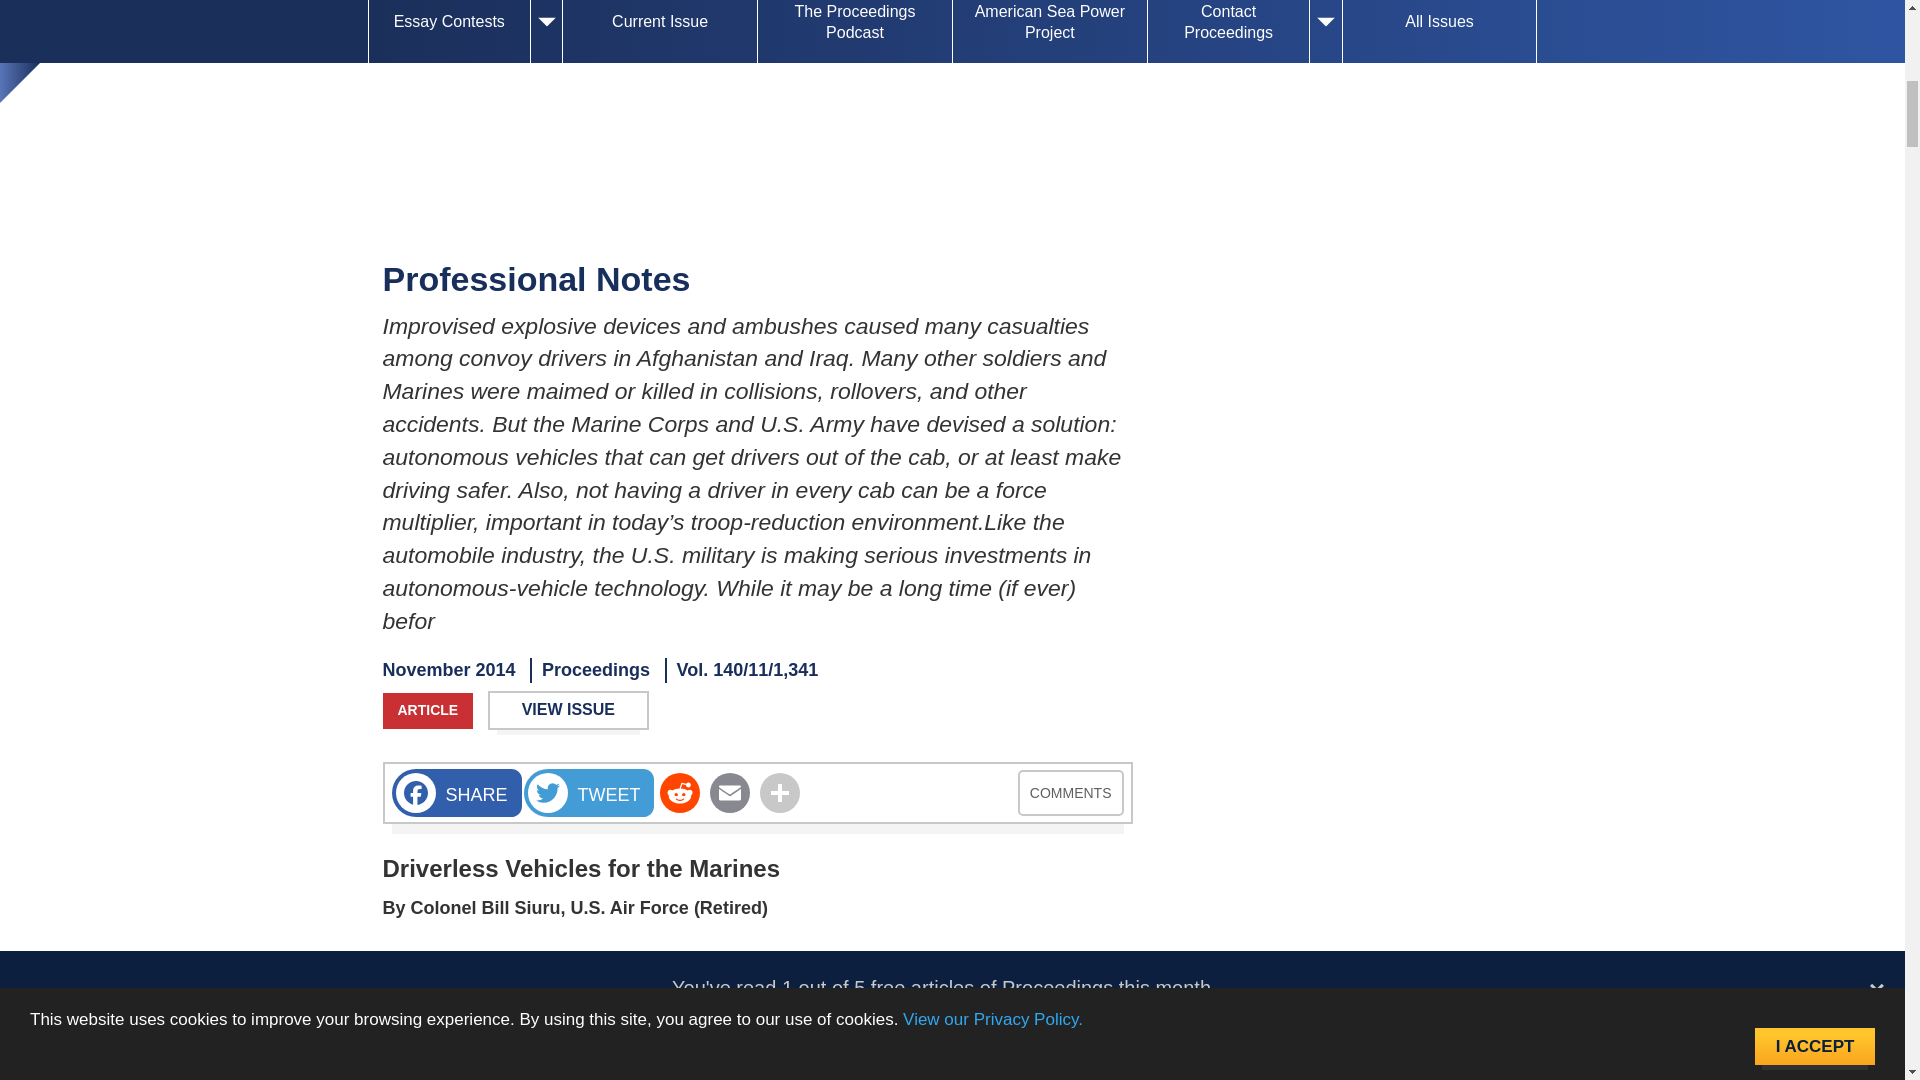 The width and height of the screenshot is (1920, 1080). What do you see at coordinates (659, 32) in the screenshot?
I see `Current Issue of Proceedings` at bounding box center [659, 32].